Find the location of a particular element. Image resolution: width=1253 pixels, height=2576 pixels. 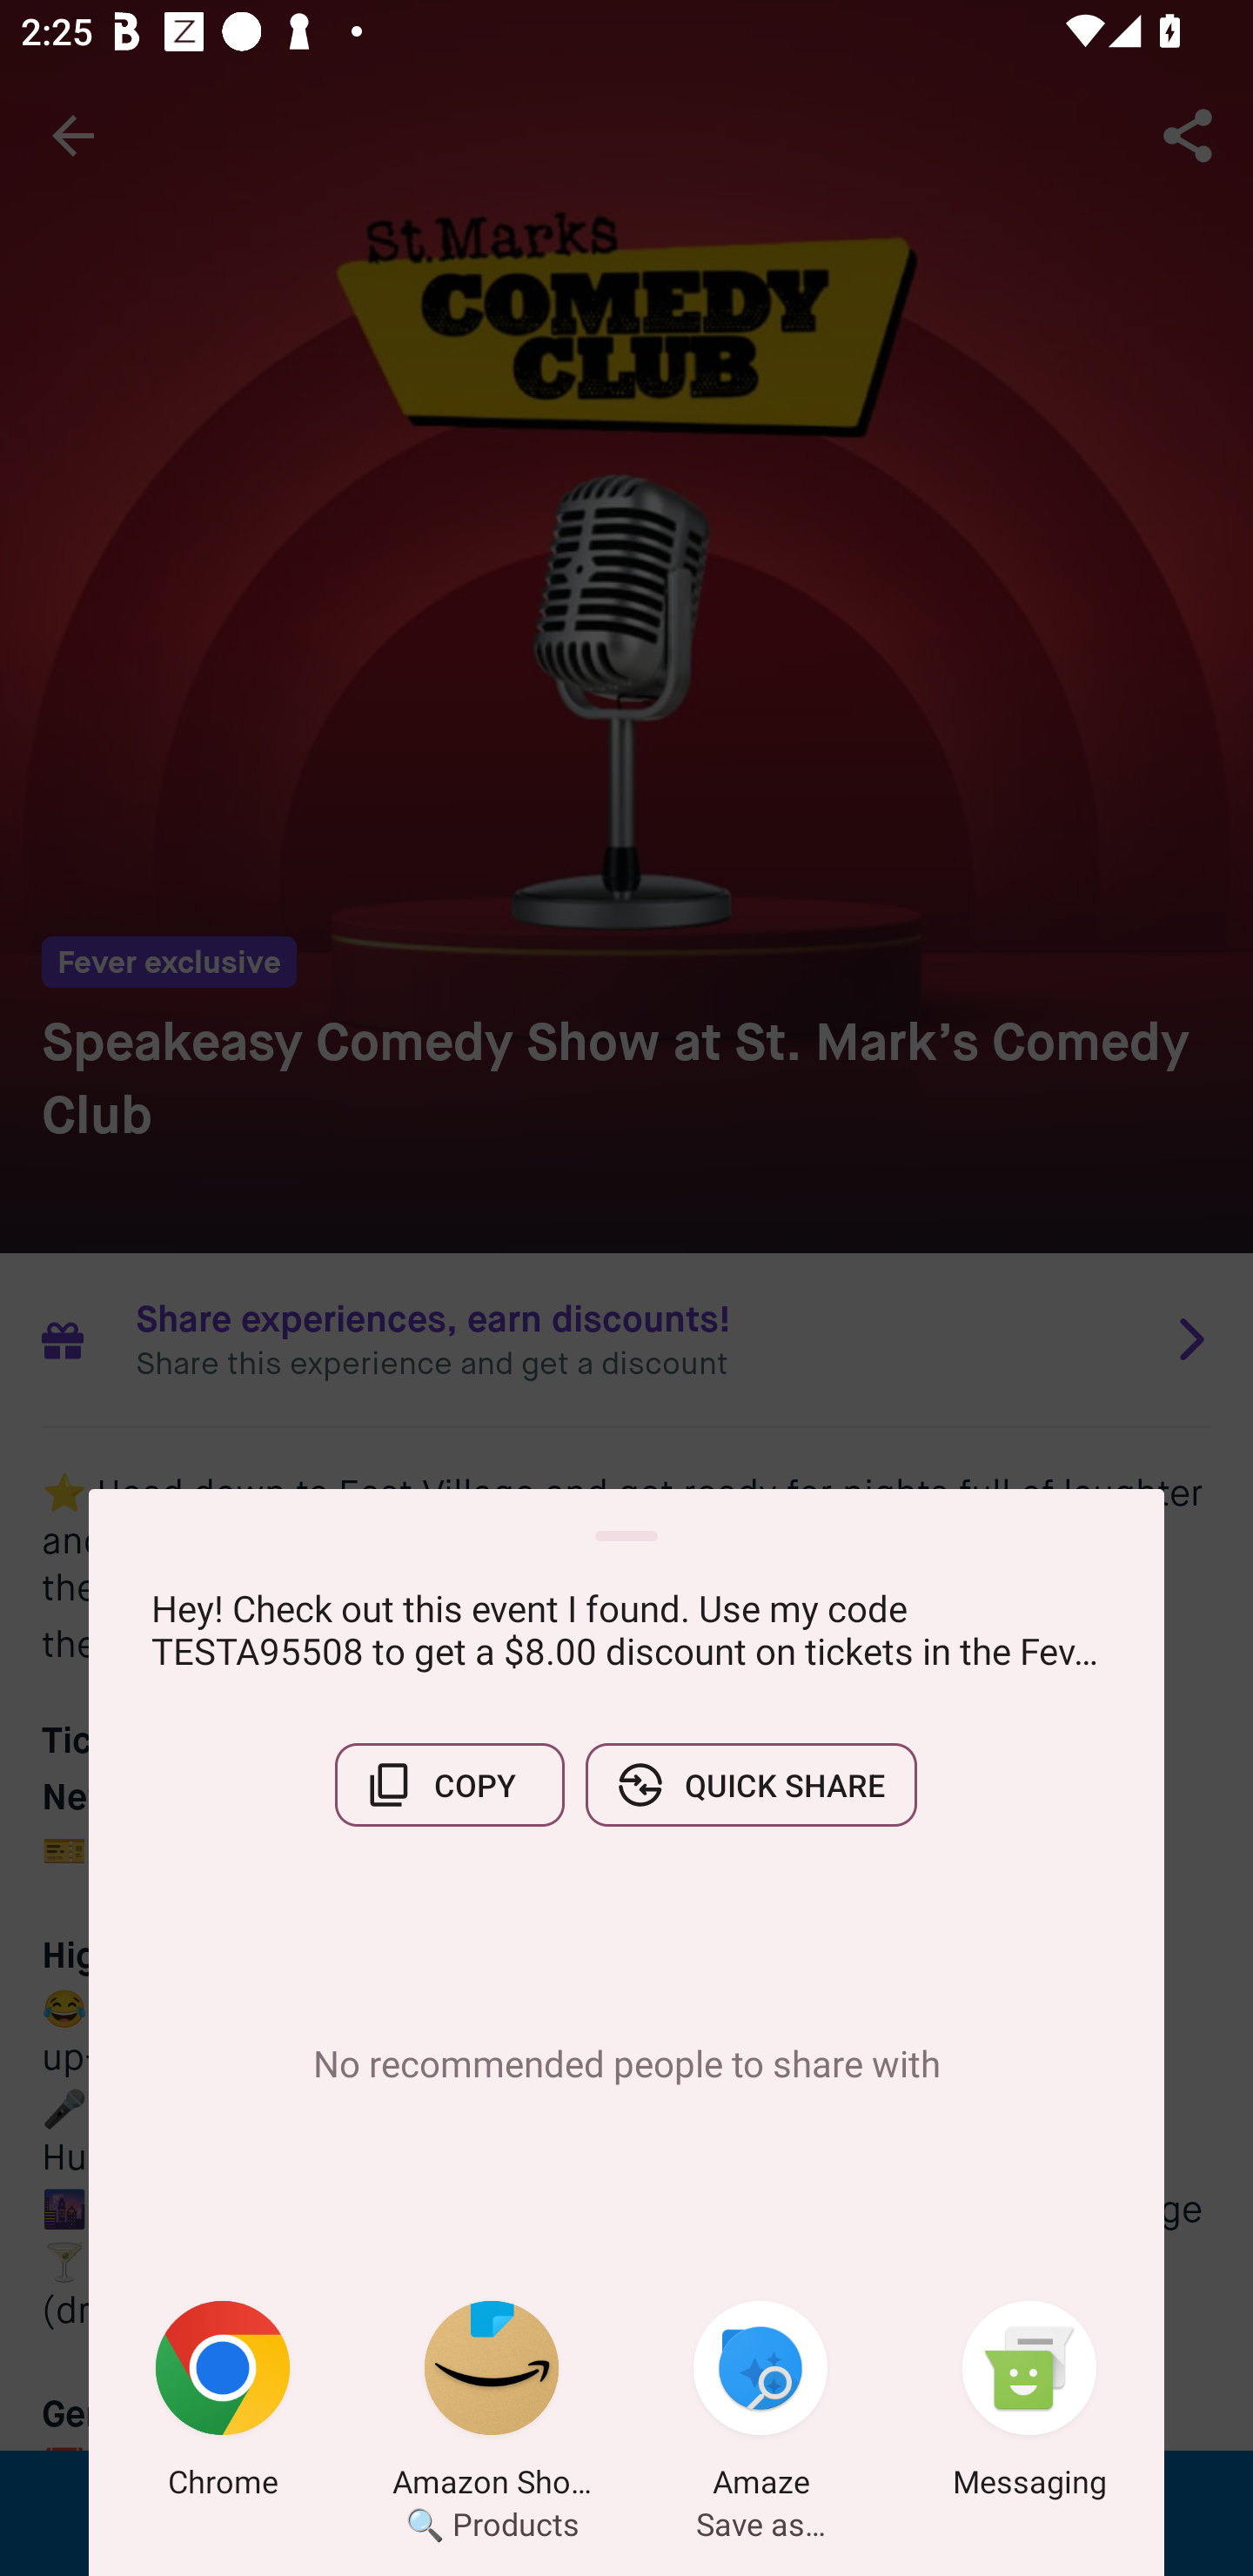

QUICK SHARE is located at coordinates (751, 1785).